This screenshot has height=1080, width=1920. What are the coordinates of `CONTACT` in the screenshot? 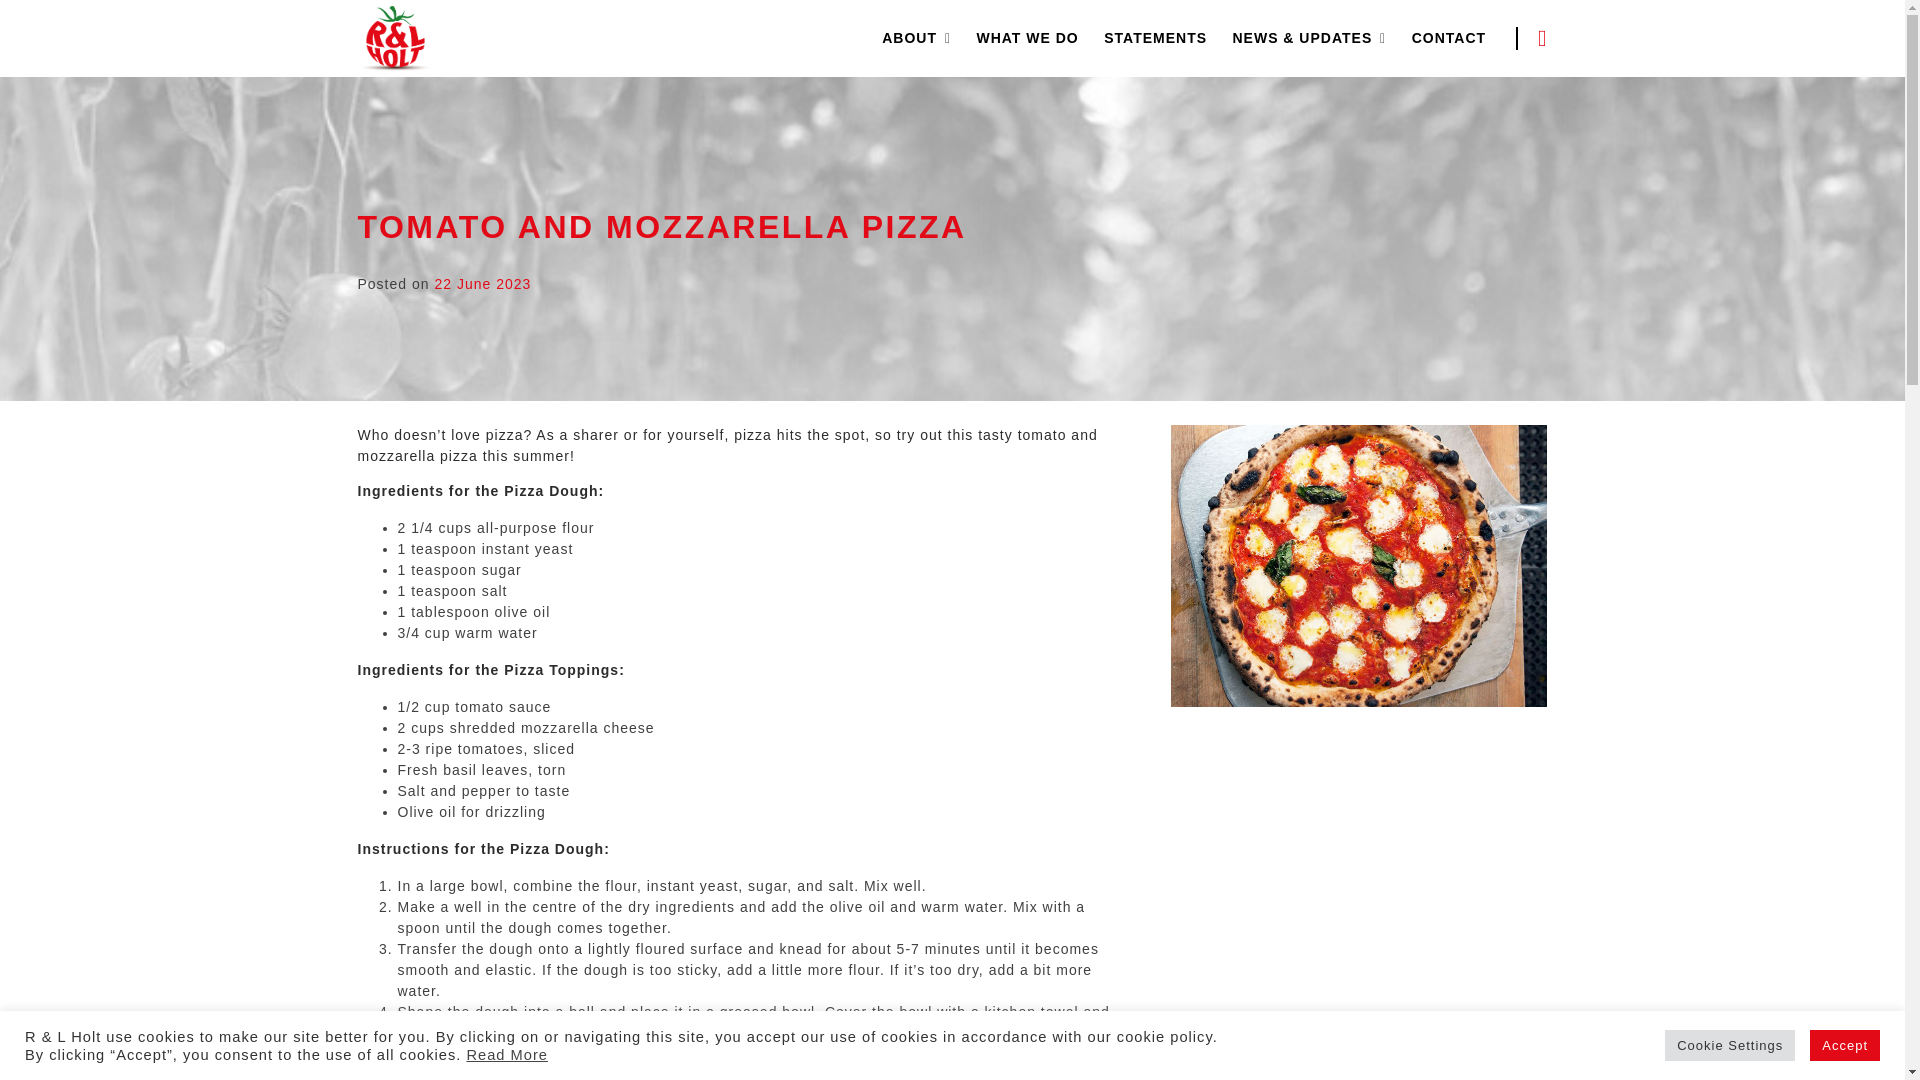 It's located at (1448, 38).